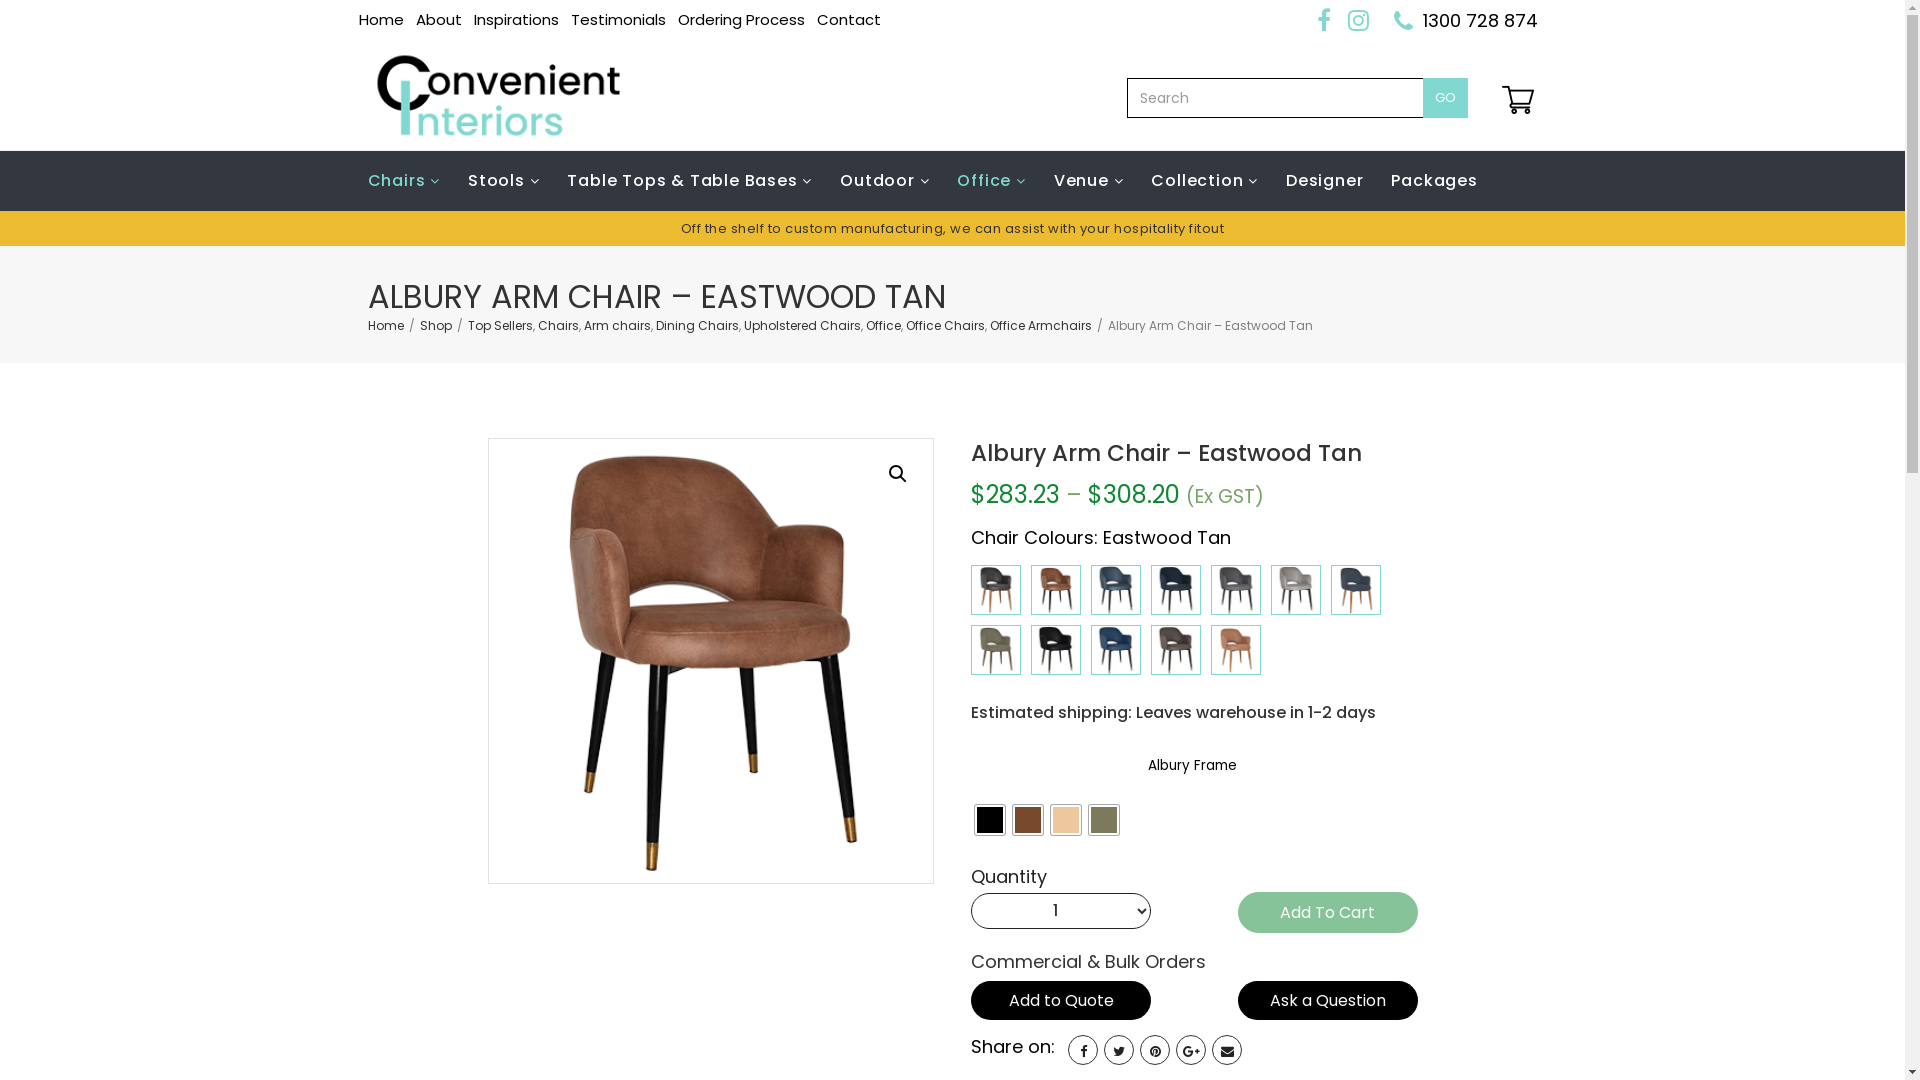 The image size is (1920, 1080). I want to click on Albury Arm Chair - Gravity Steel, so click(1296, 590).